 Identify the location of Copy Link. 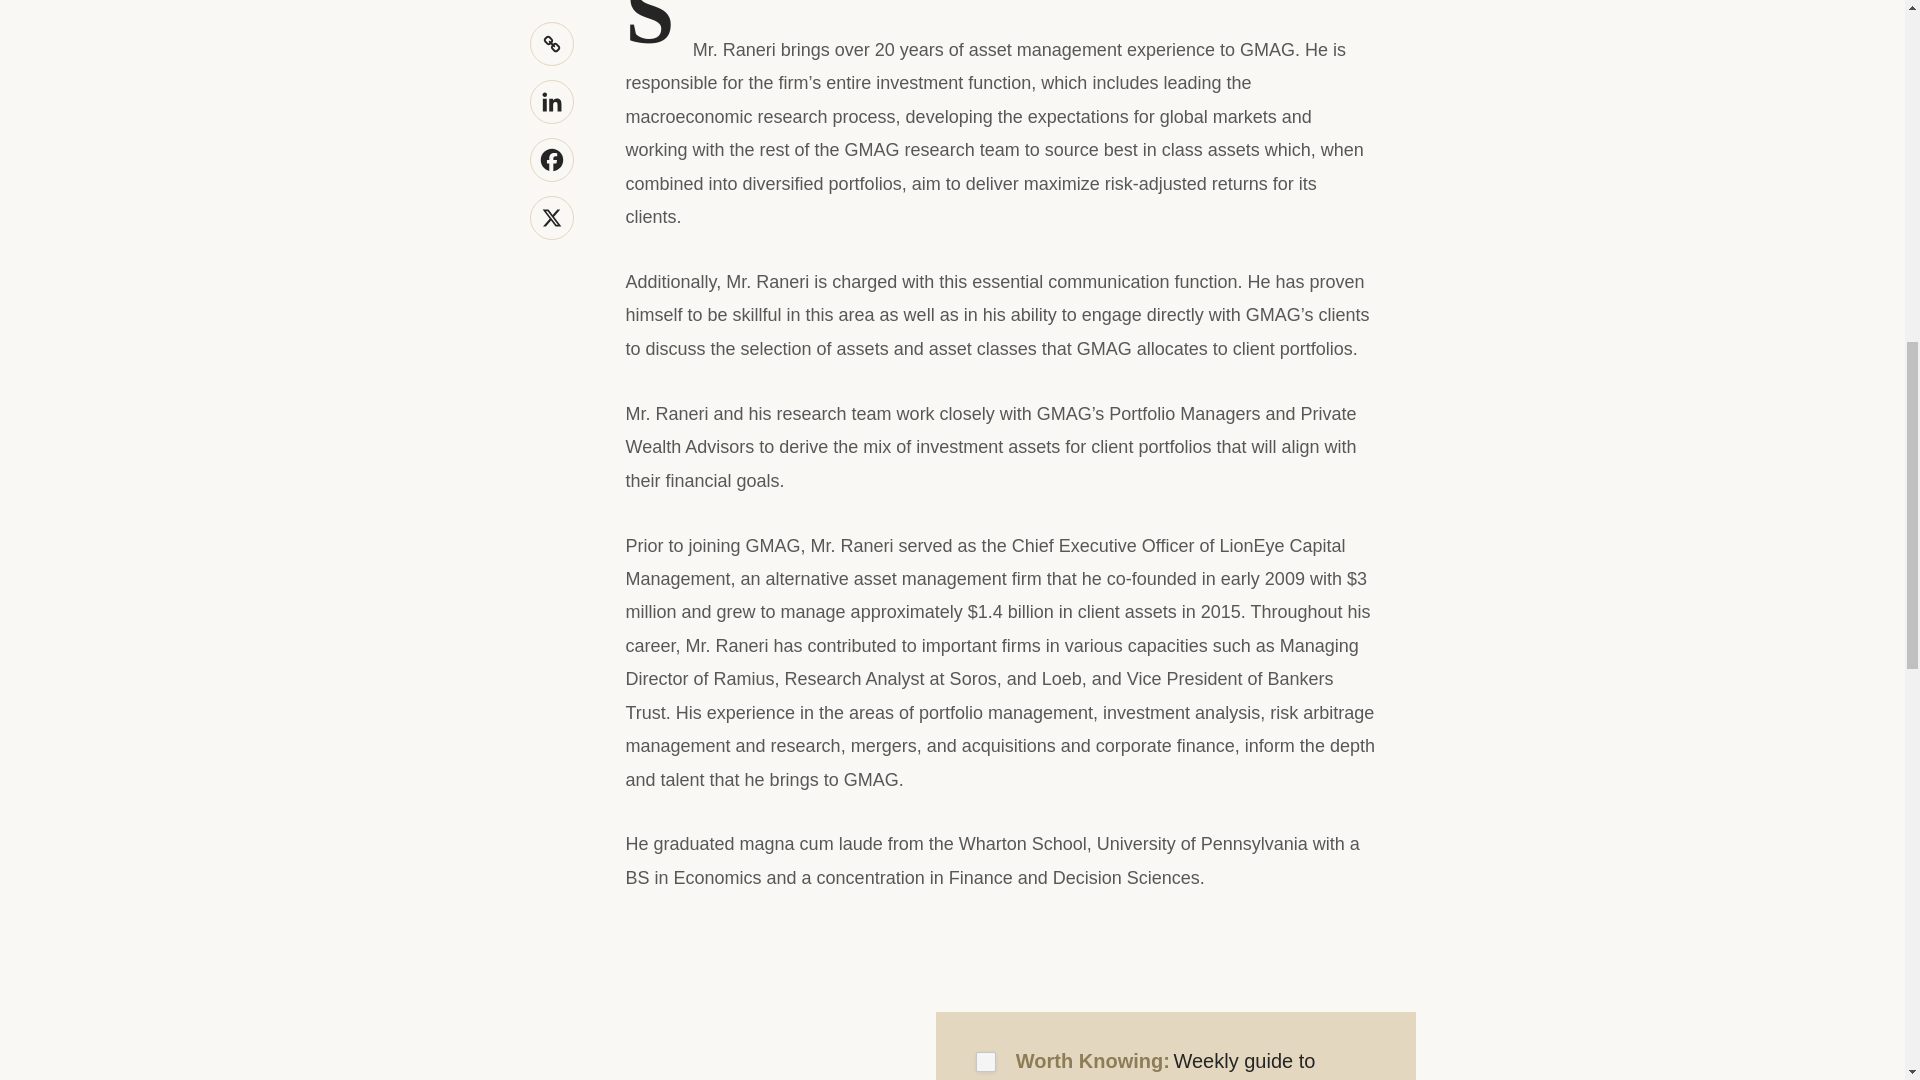
(552, 43).